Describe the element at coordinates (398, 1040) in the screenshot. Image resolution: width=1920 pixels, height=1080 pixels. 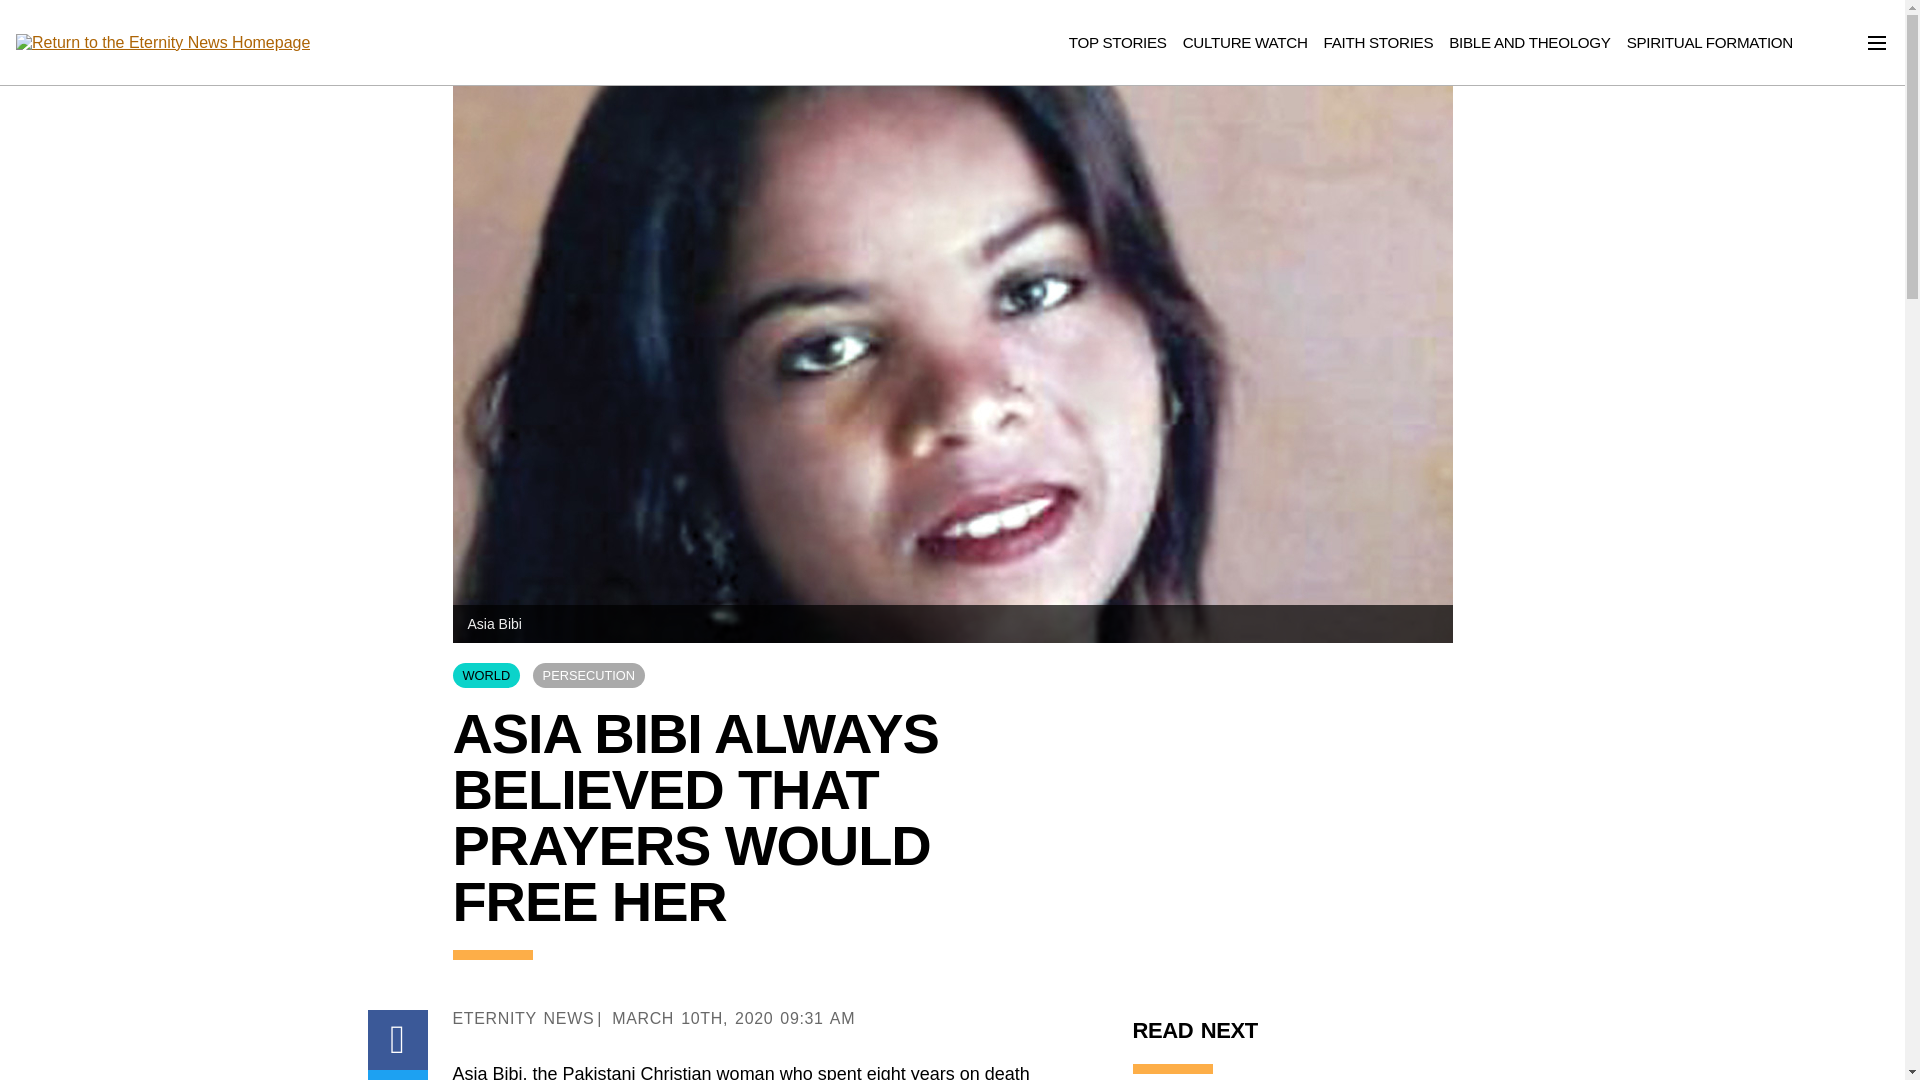
I see `Share on Facebook` at that location.